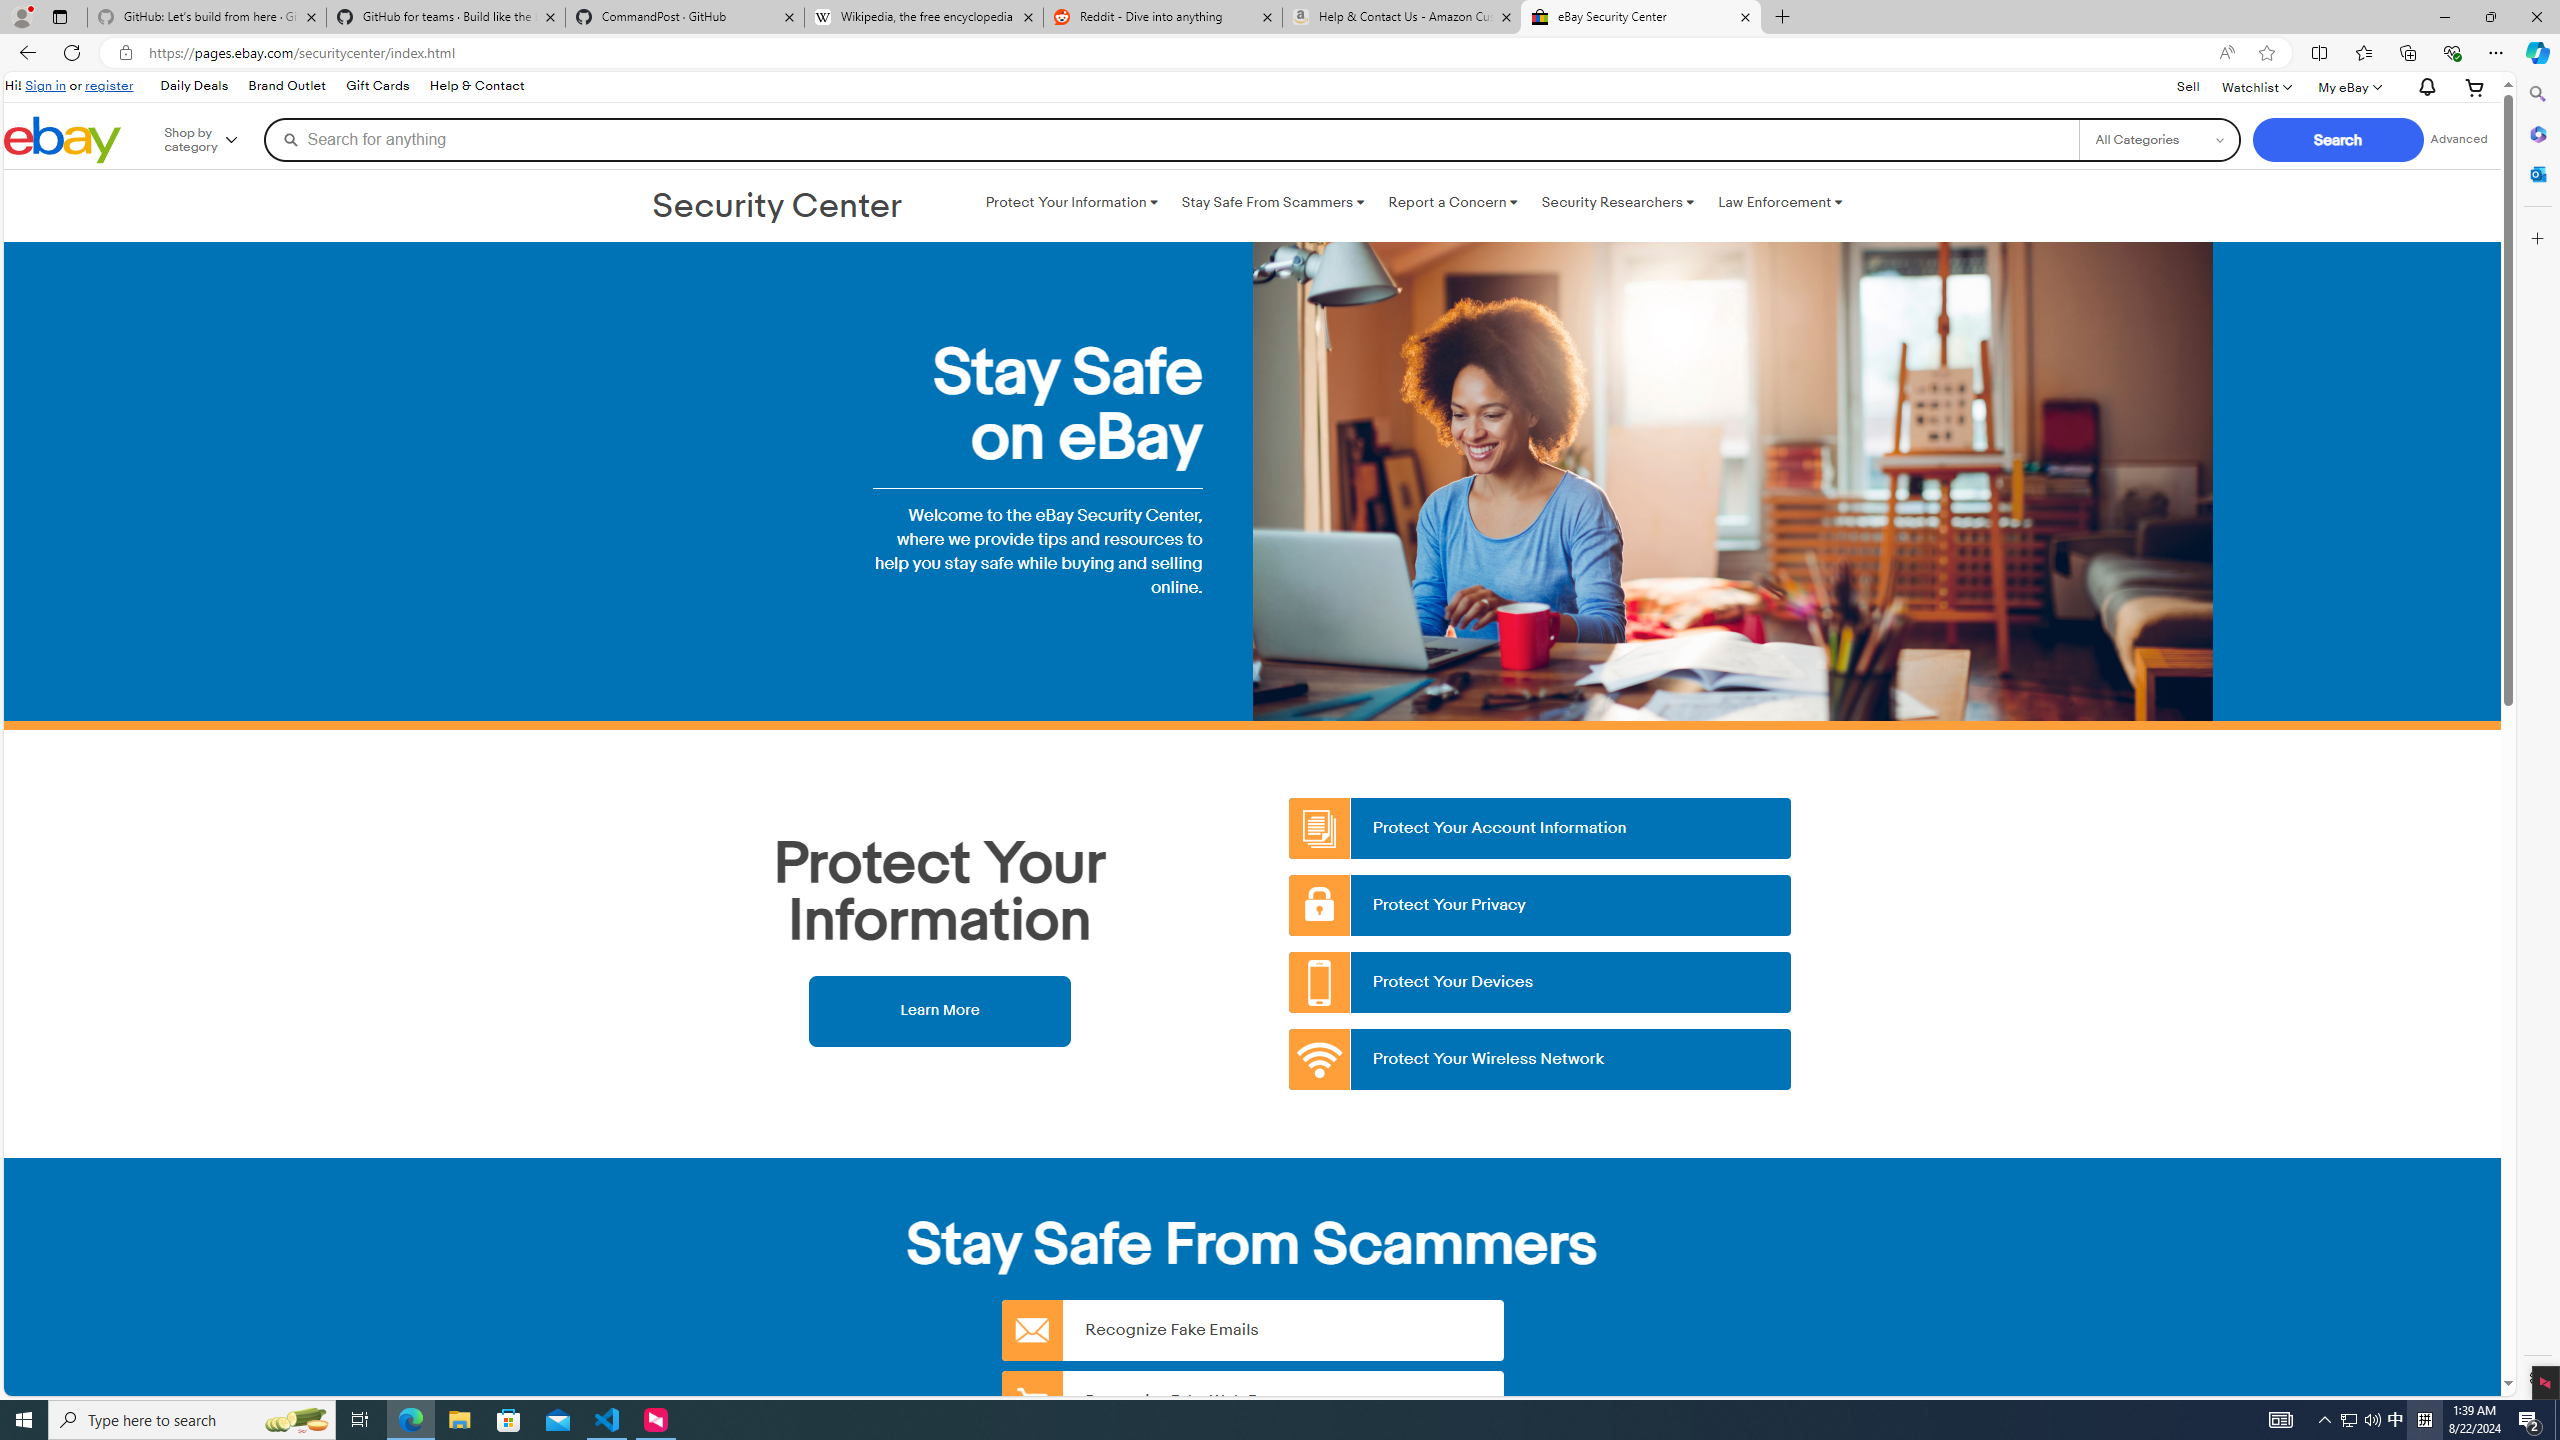 The height and width of the screenshot is (1440, 2560). What do you see at coordinates (1541, 982) in the screenshot?
I see `Protect Your Devices` at bounding box center [1541, 982].